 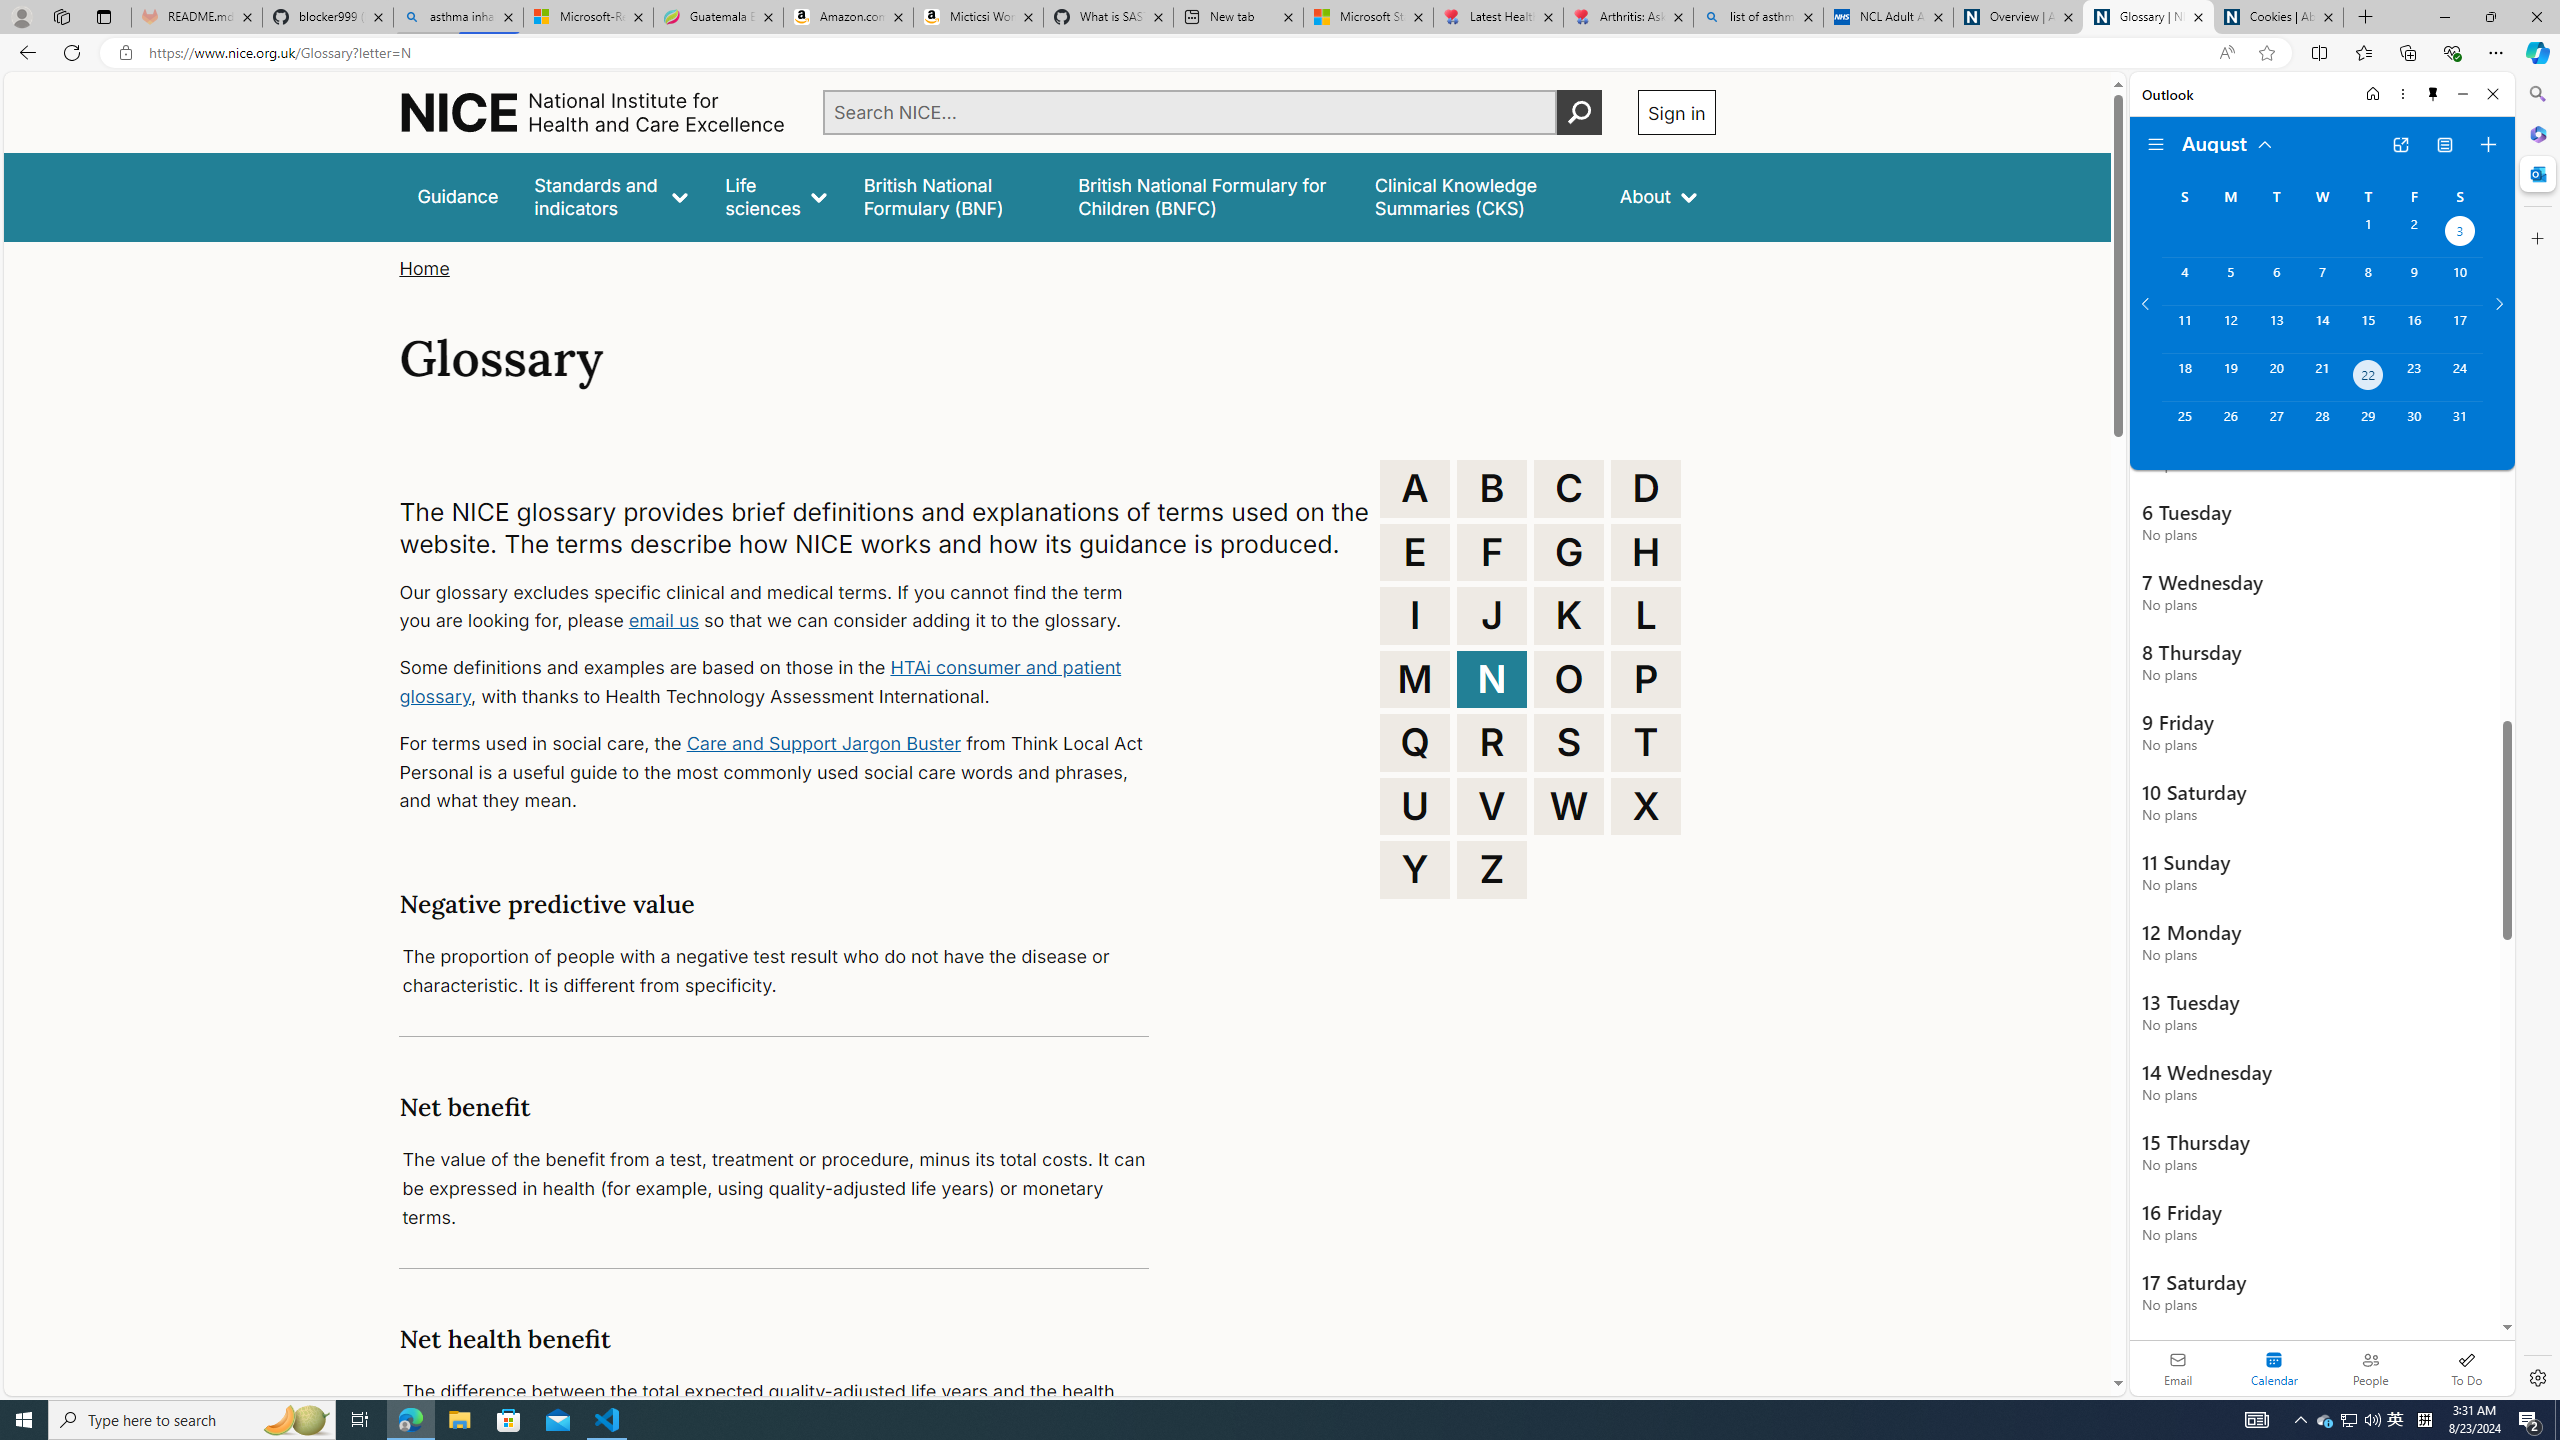 What do you see at coordinates (2368, 377) in the screenshot?
I see `Thursday, August 22, 2024. Today. ` at bounding box center [2368, 377].